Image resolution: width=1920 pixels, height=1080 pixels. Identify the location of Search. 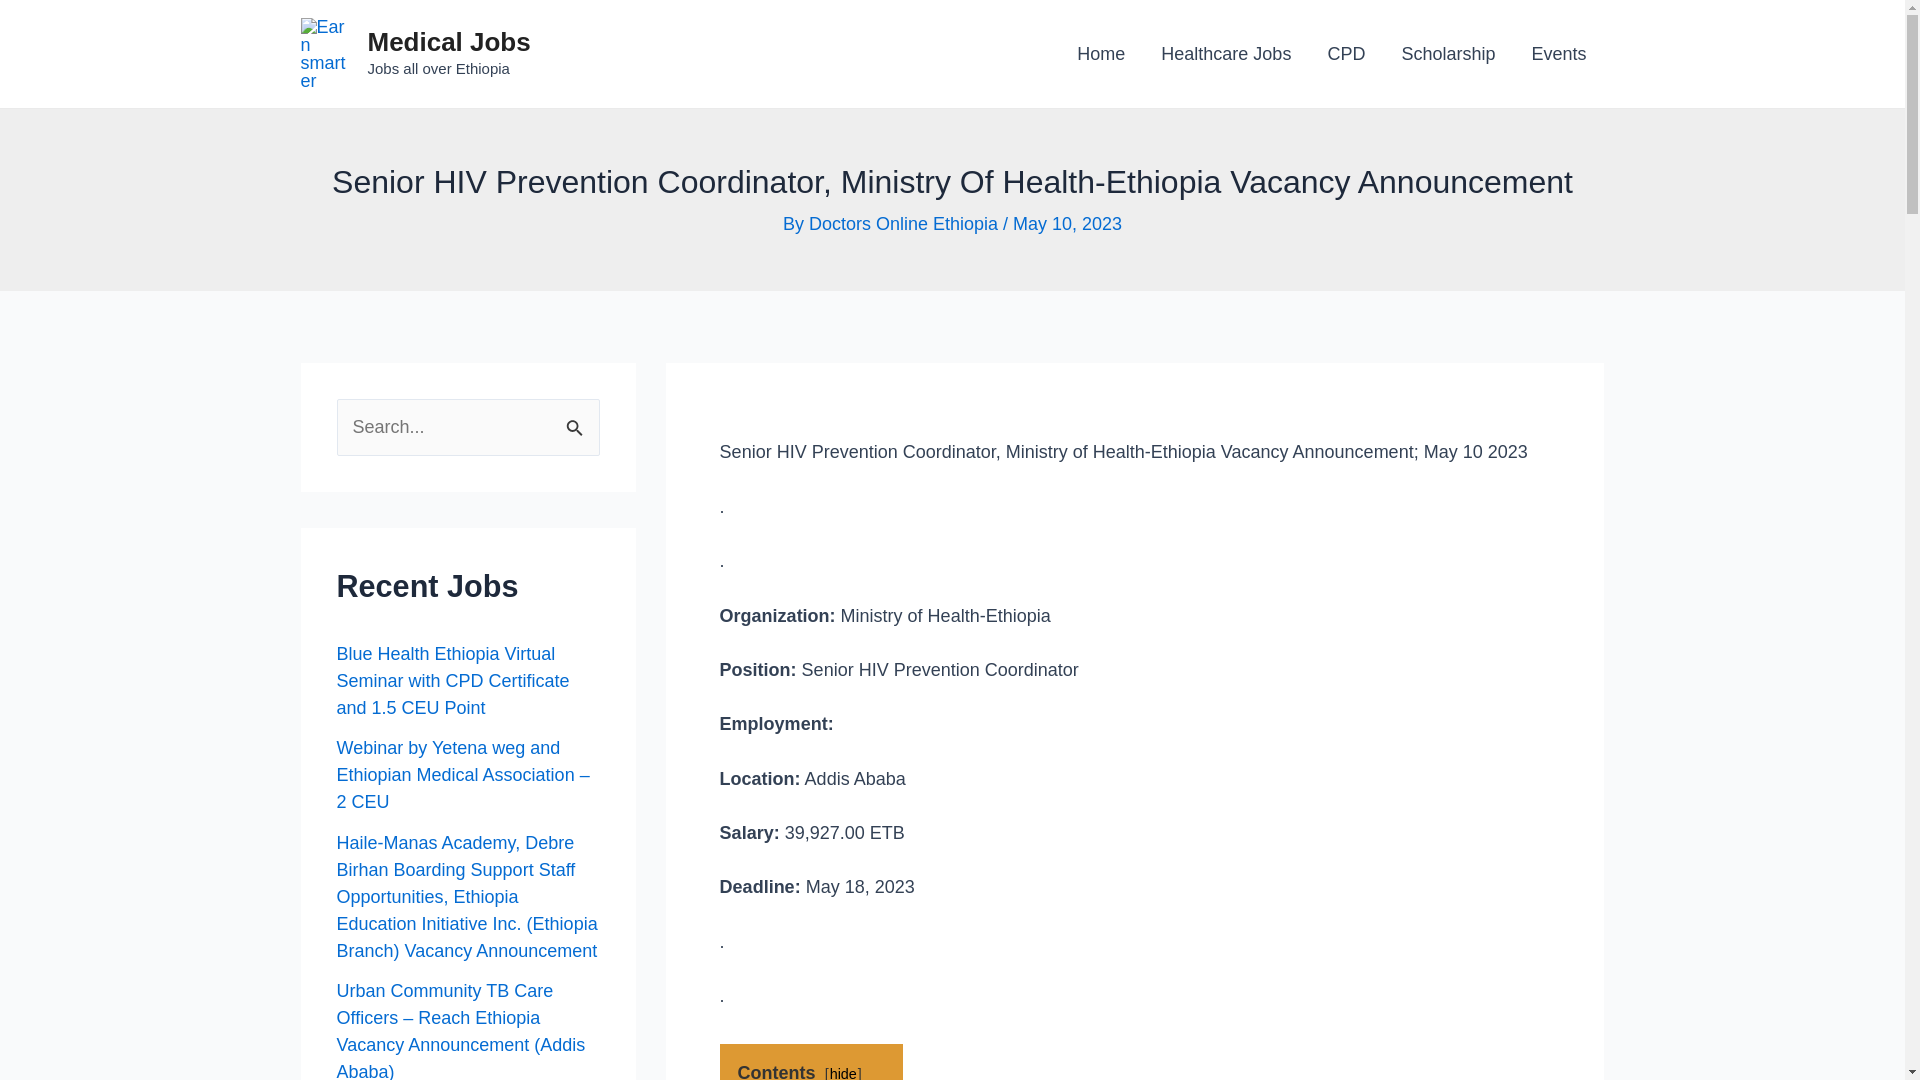
(576, 420).